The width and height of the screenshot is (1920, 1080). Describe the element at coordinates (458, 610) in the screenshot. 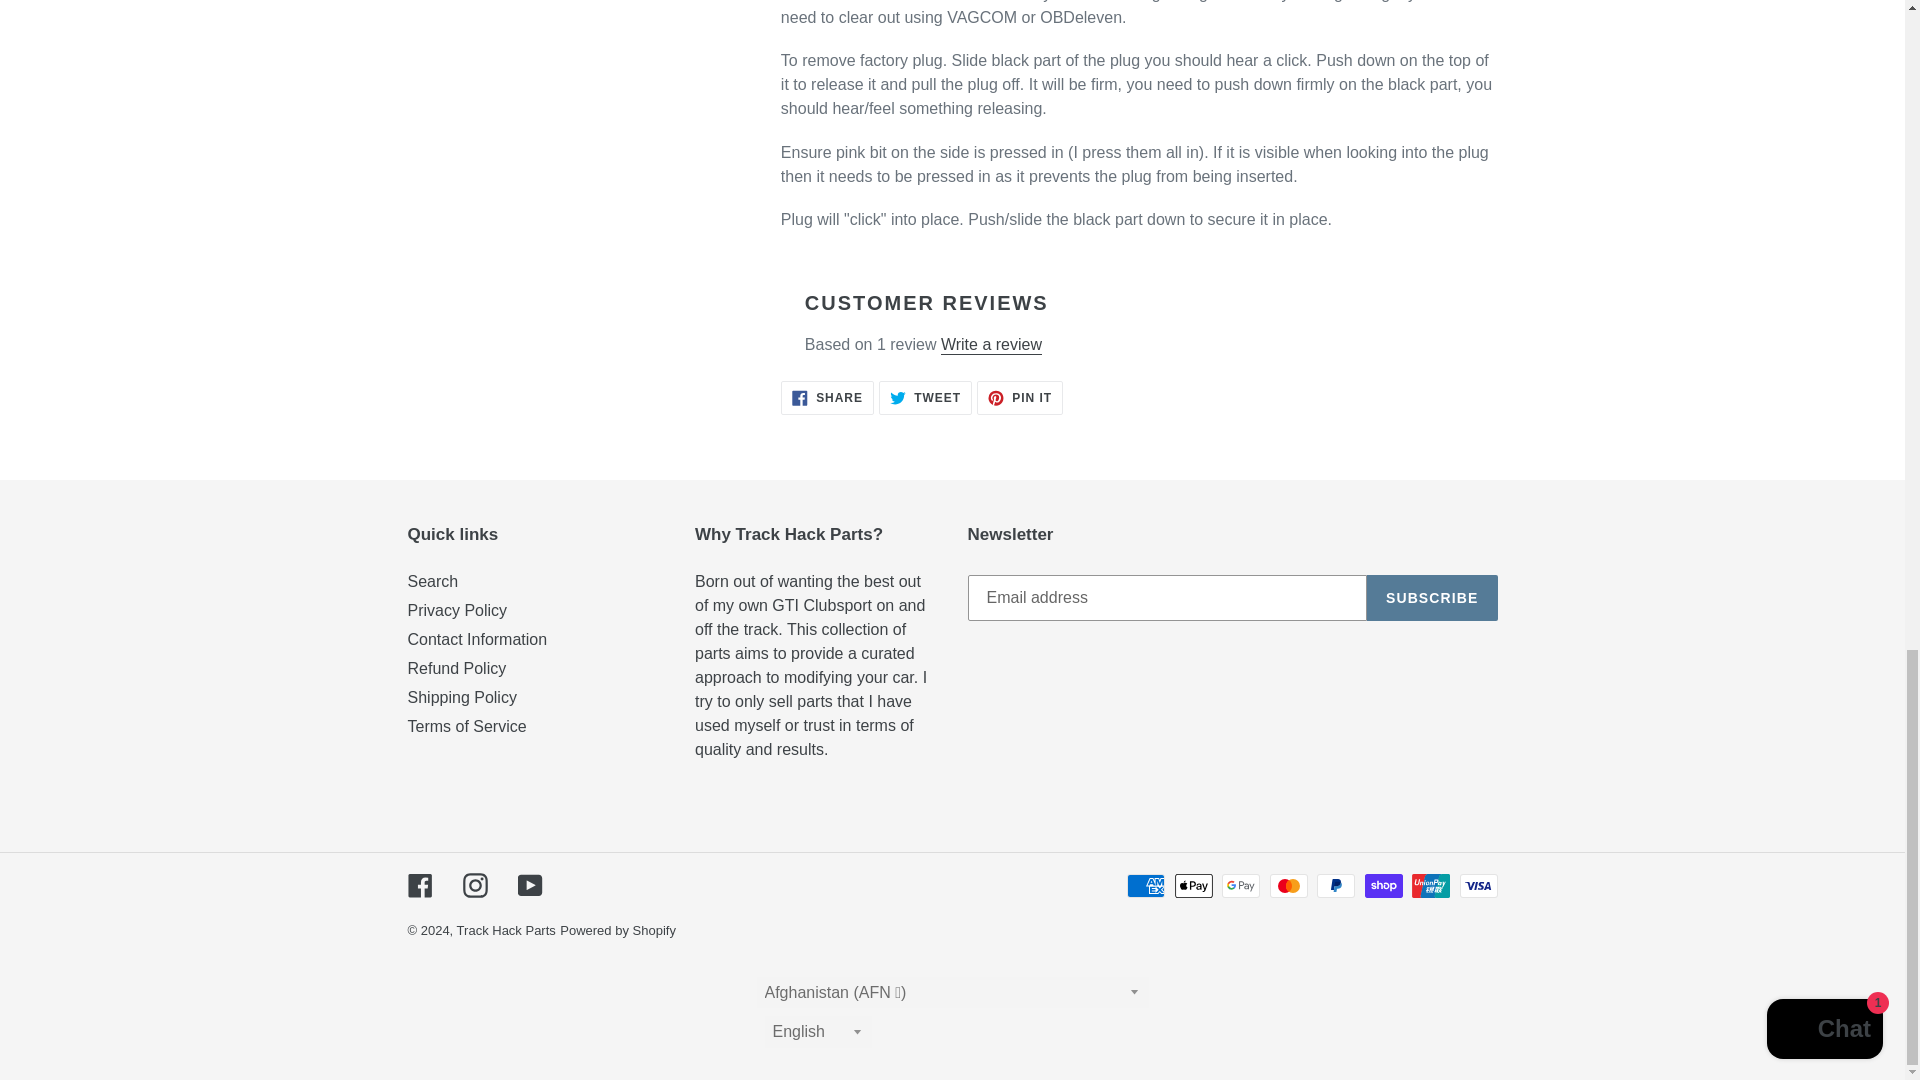

I see `Write a review` at that location.